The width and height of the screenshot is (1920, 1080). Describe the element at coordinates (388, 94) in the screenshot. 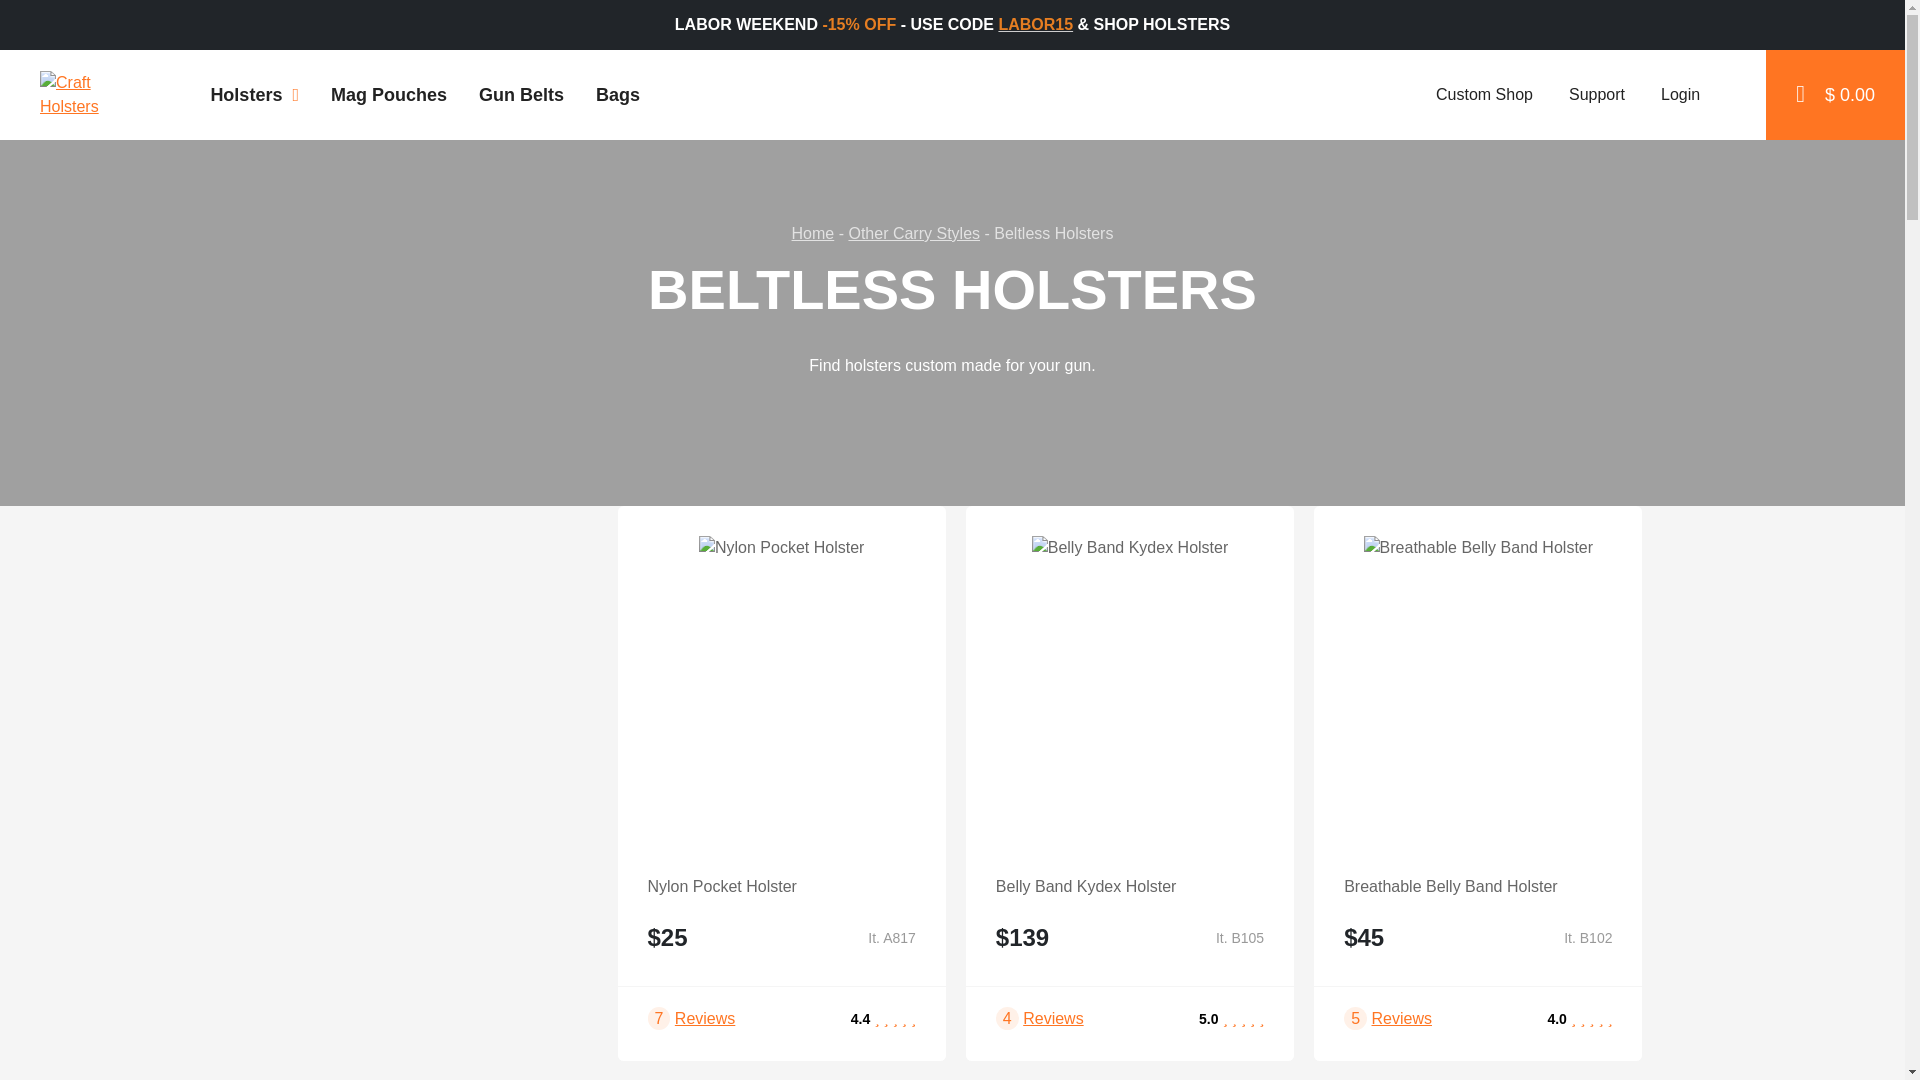

I see `Mag Pouches` at that location.